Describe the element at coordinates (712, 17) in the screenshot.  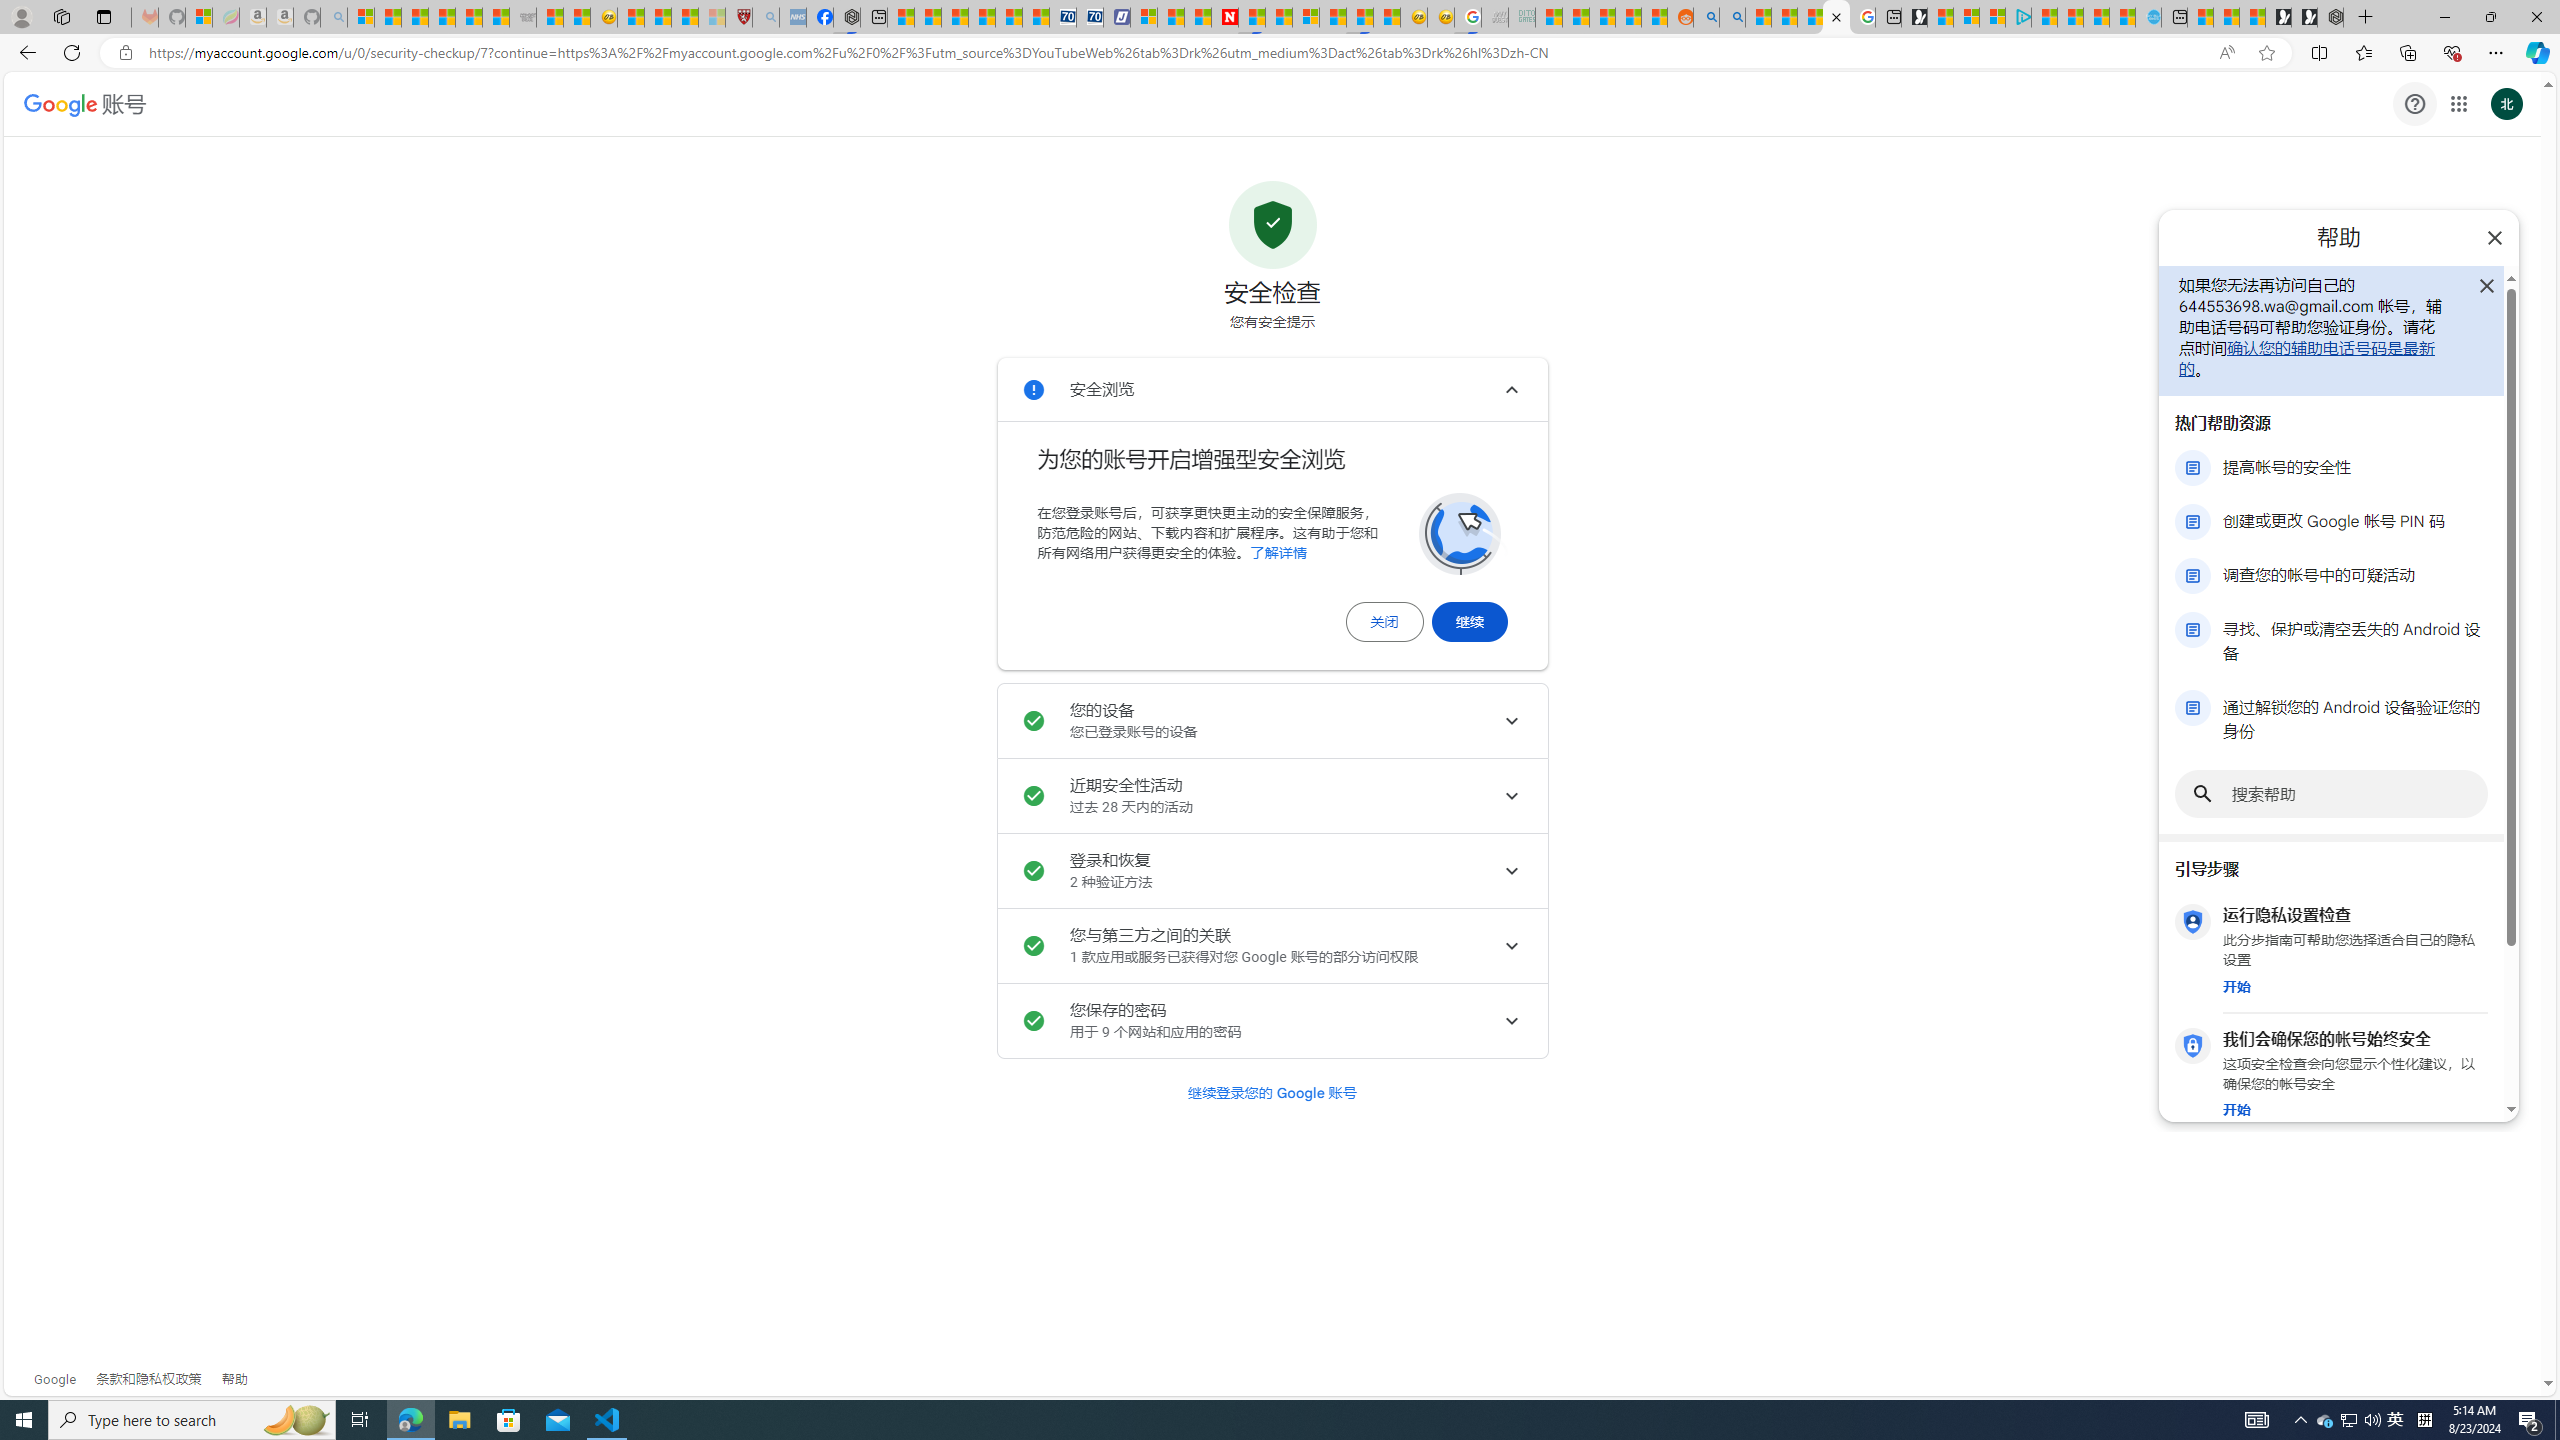
I see `12 Popular Science Lies that Must be Corrected - Sleeping` at that location.